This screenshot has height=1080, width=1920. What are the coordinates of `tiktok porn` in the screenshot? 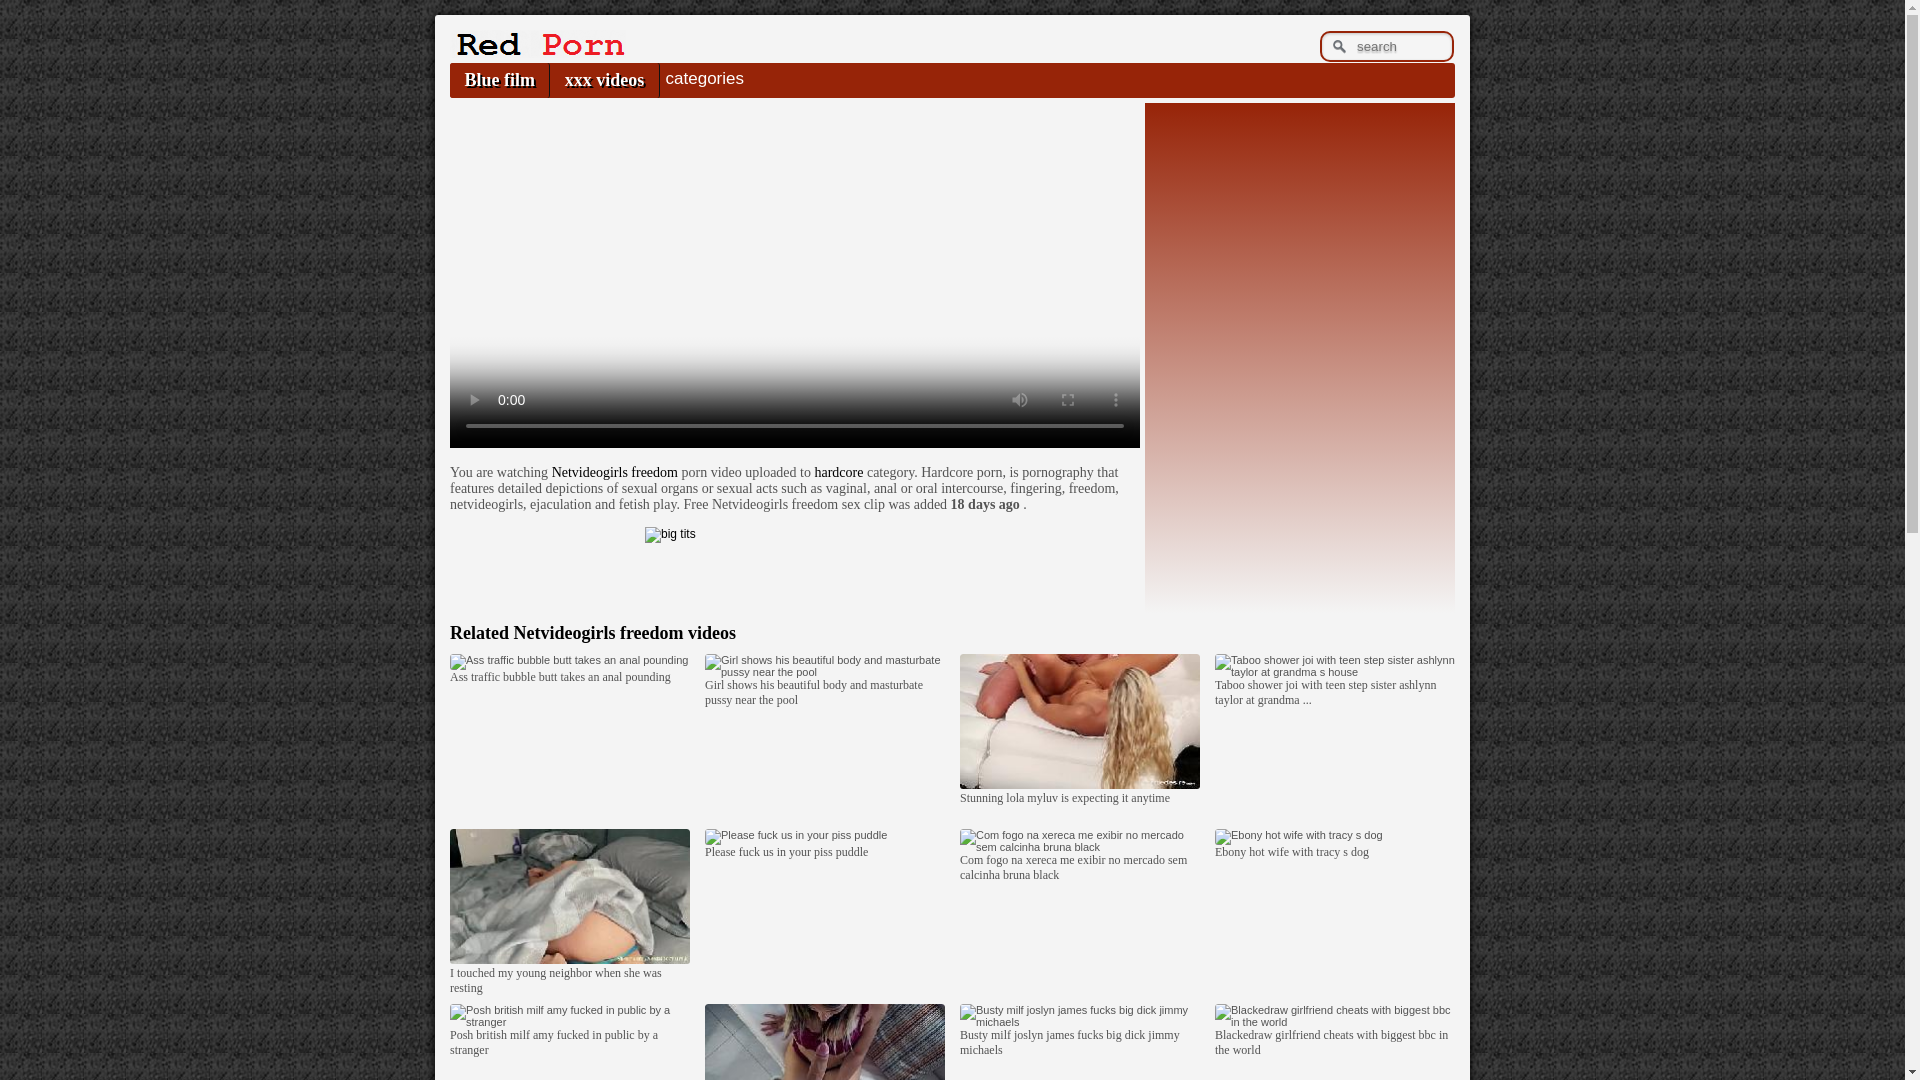 It's located at (794, 557).